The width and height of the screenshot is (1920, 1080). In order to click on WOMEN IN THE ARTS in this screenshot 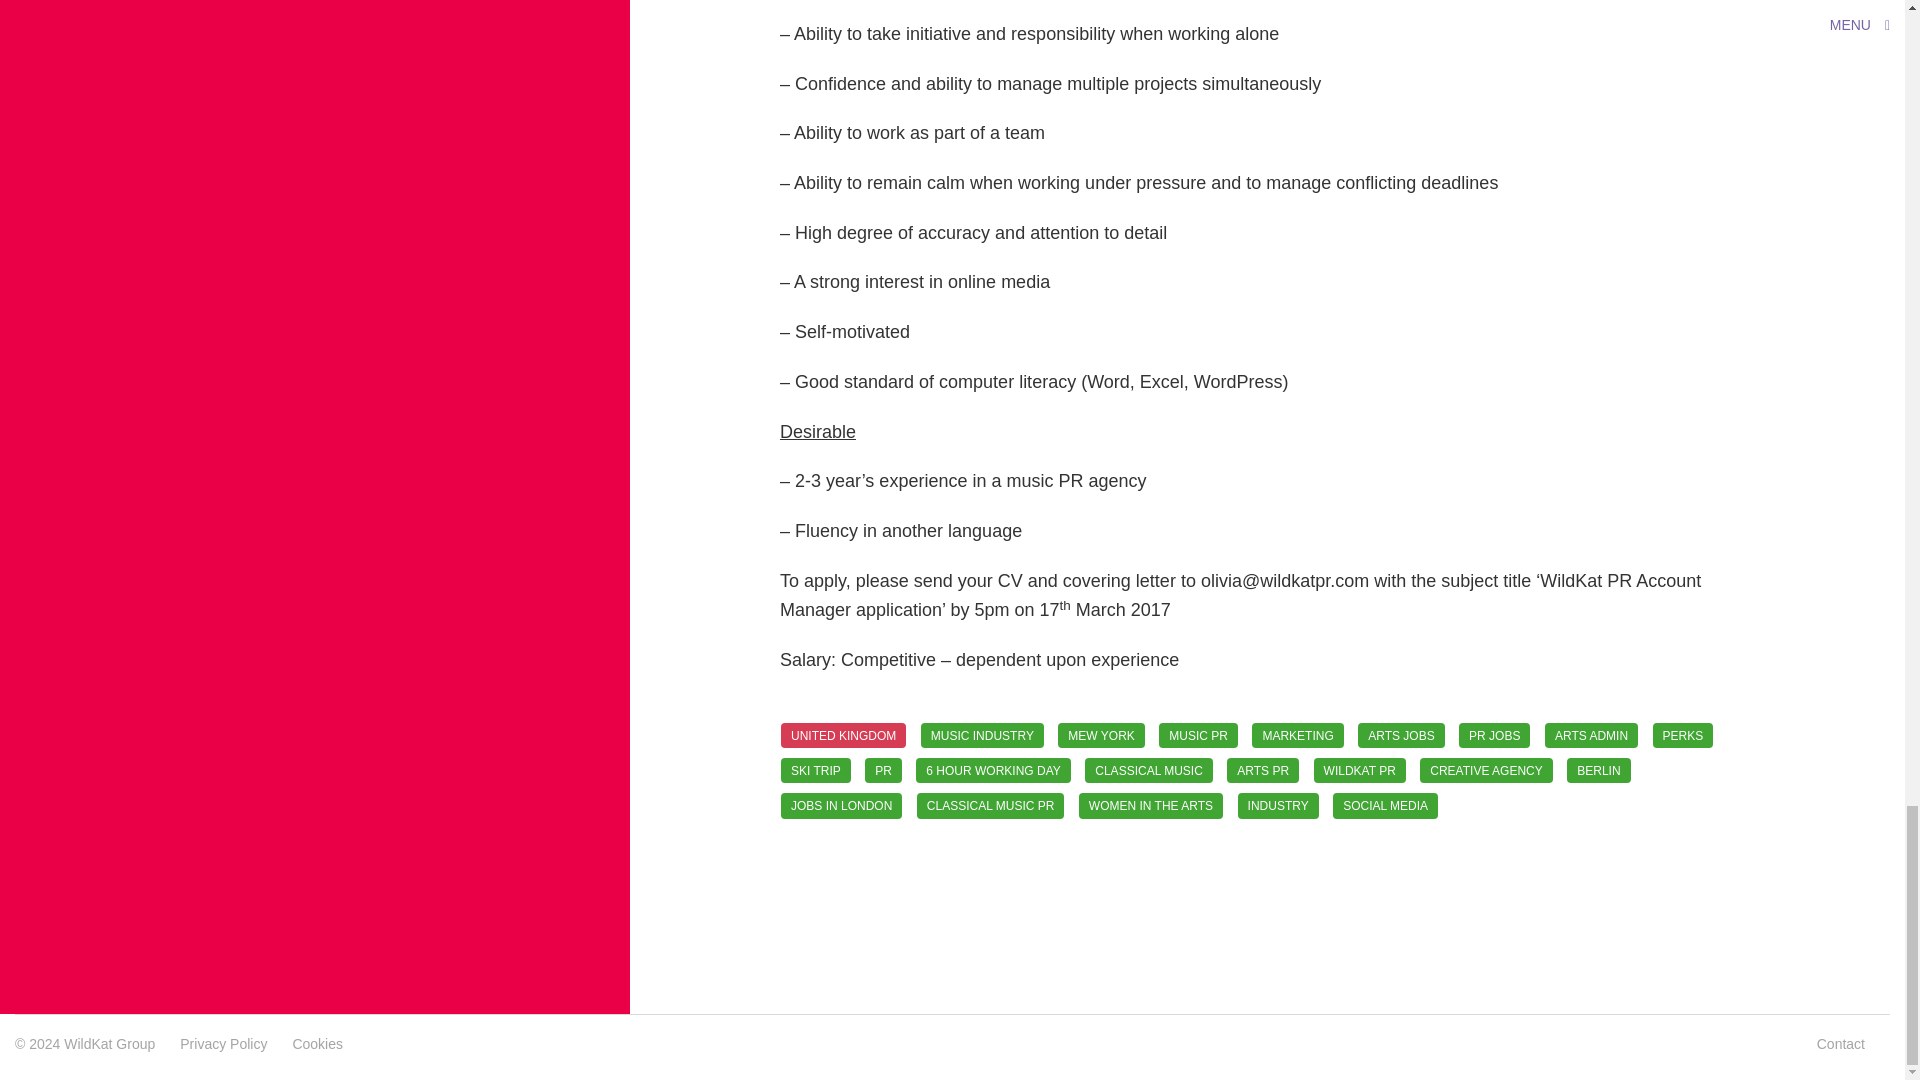, I will do `click(1151, 804)`.